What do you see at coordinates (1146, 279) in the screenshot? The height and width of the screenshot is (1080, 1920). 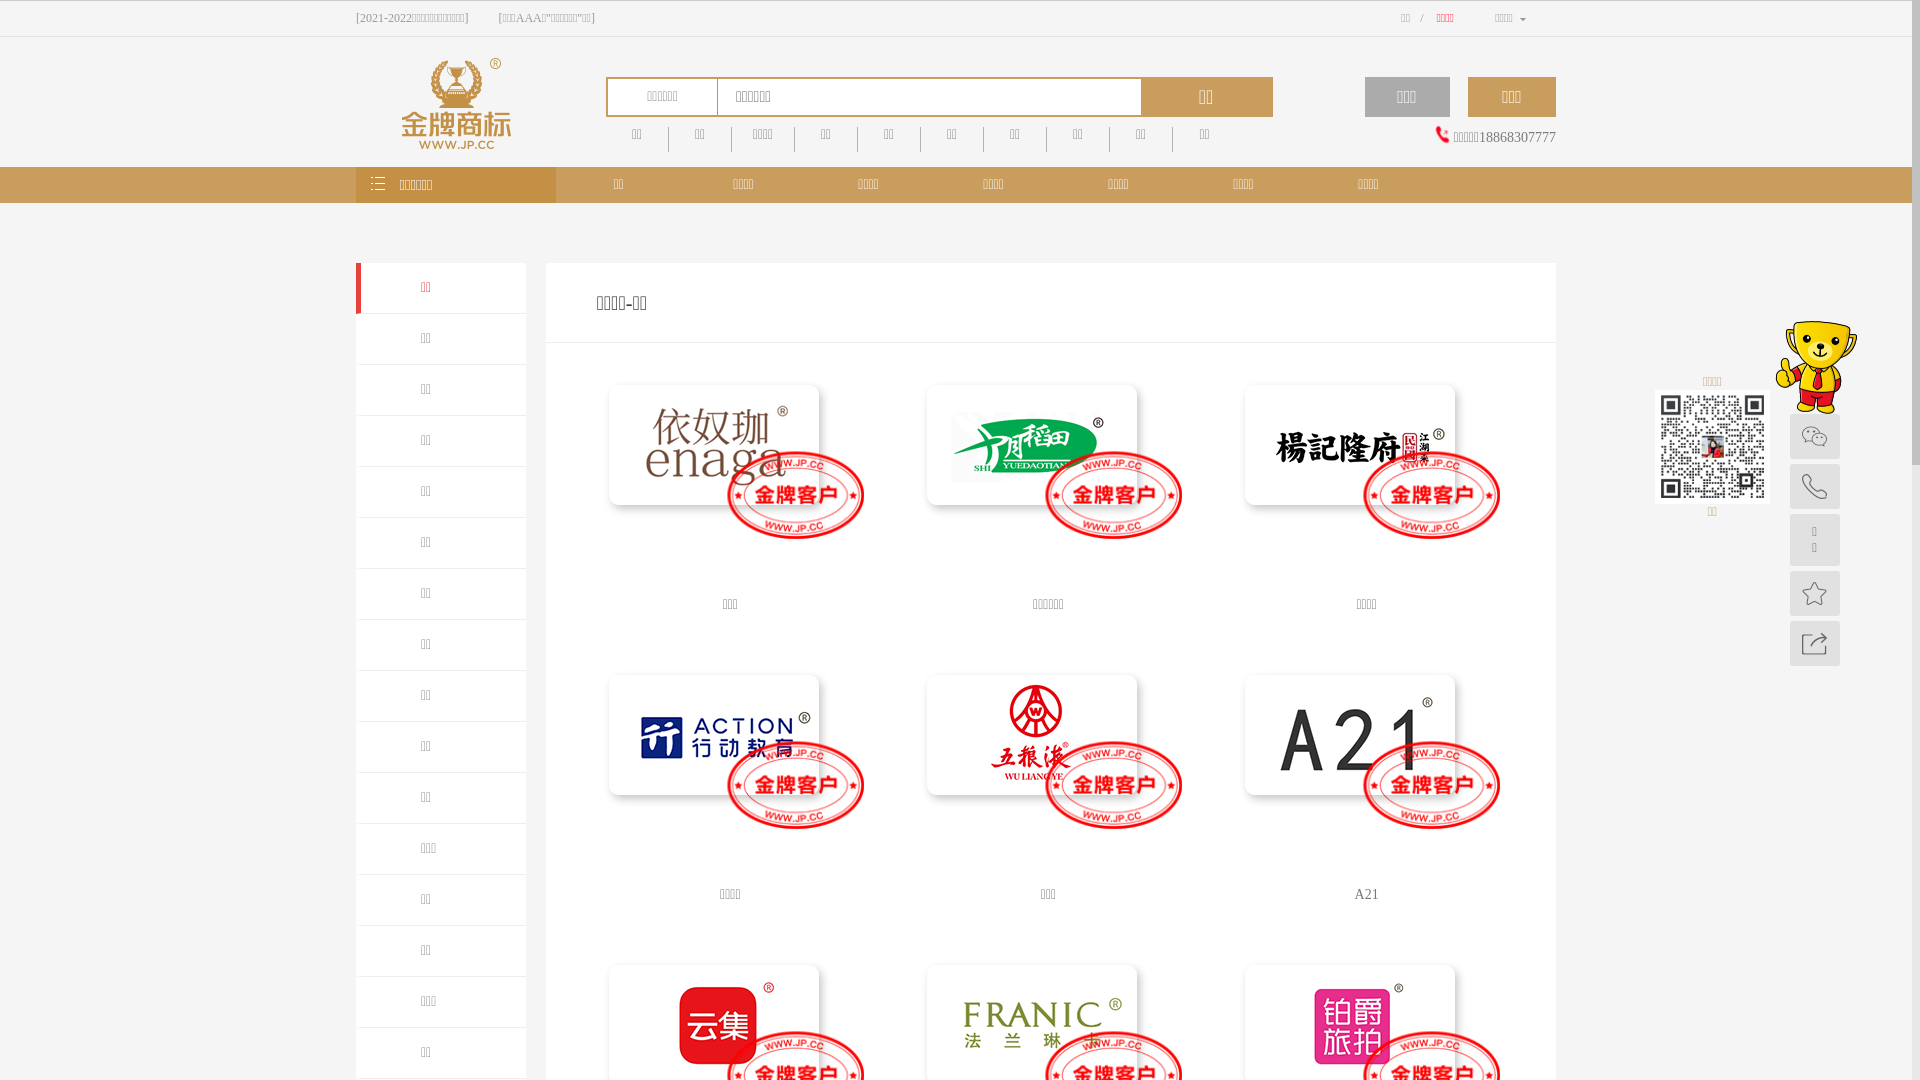 I see `38` at bounding box center [1146, 279].